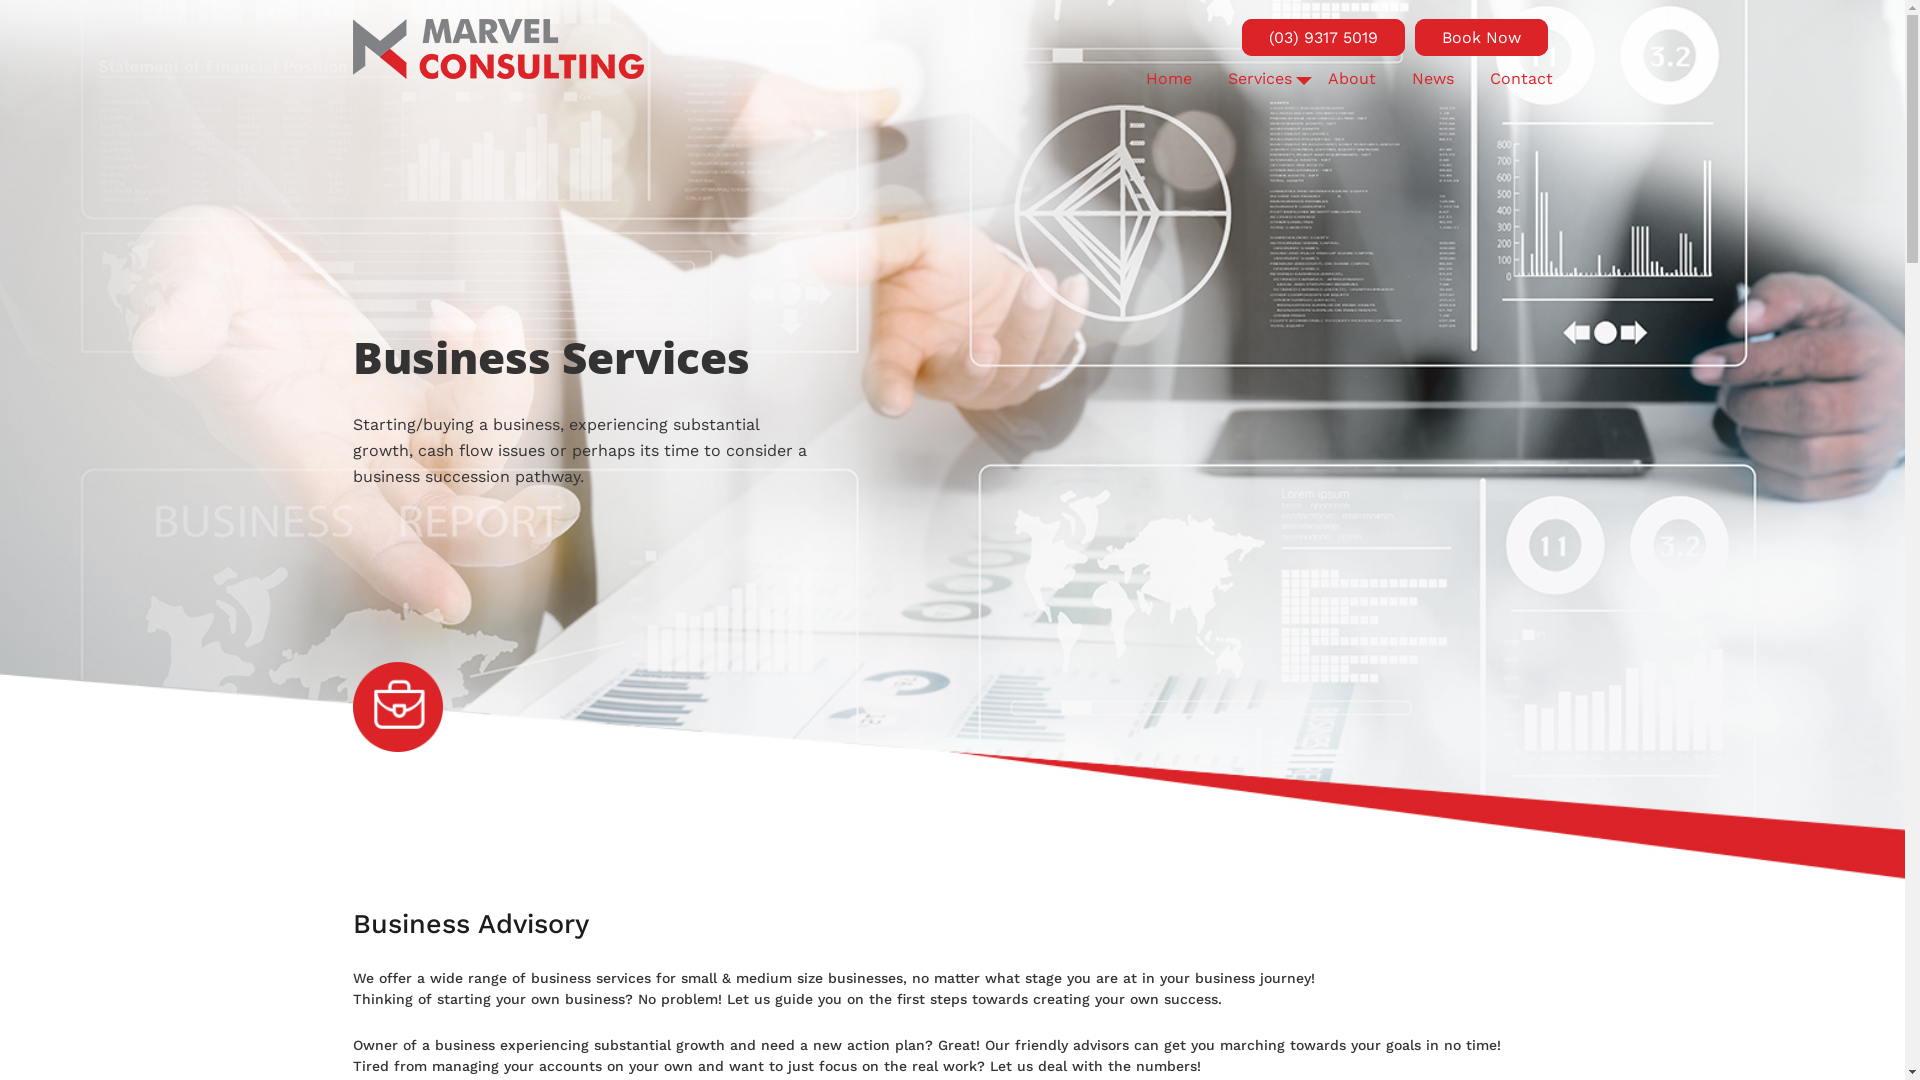 This screenshot has width=1920, height=1080. I want to click on (03) 9317 5019, so click(1324, 38).